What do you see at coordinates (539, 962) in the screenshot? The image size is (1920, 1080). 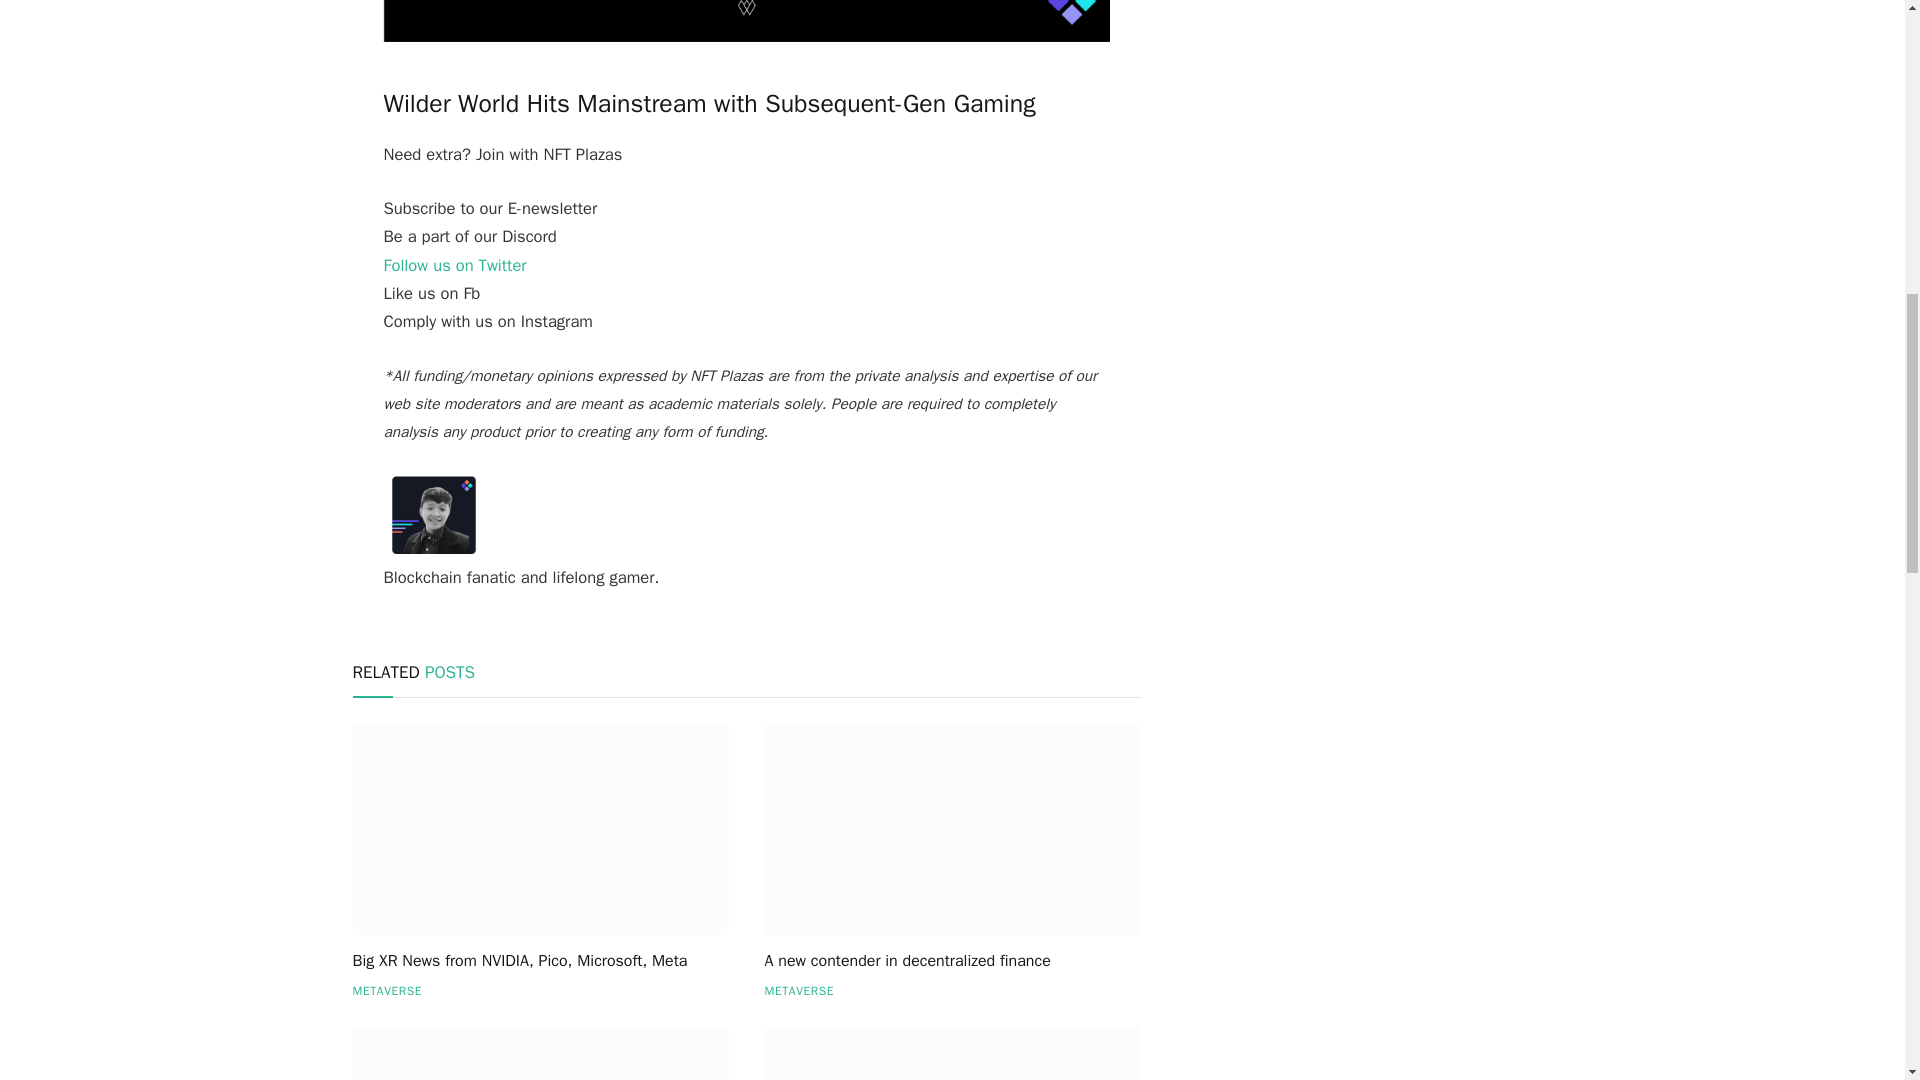 I see `Big XR News from NVIDIA, Pico, Microsoft, Meta` at bounding box center [539, 962].